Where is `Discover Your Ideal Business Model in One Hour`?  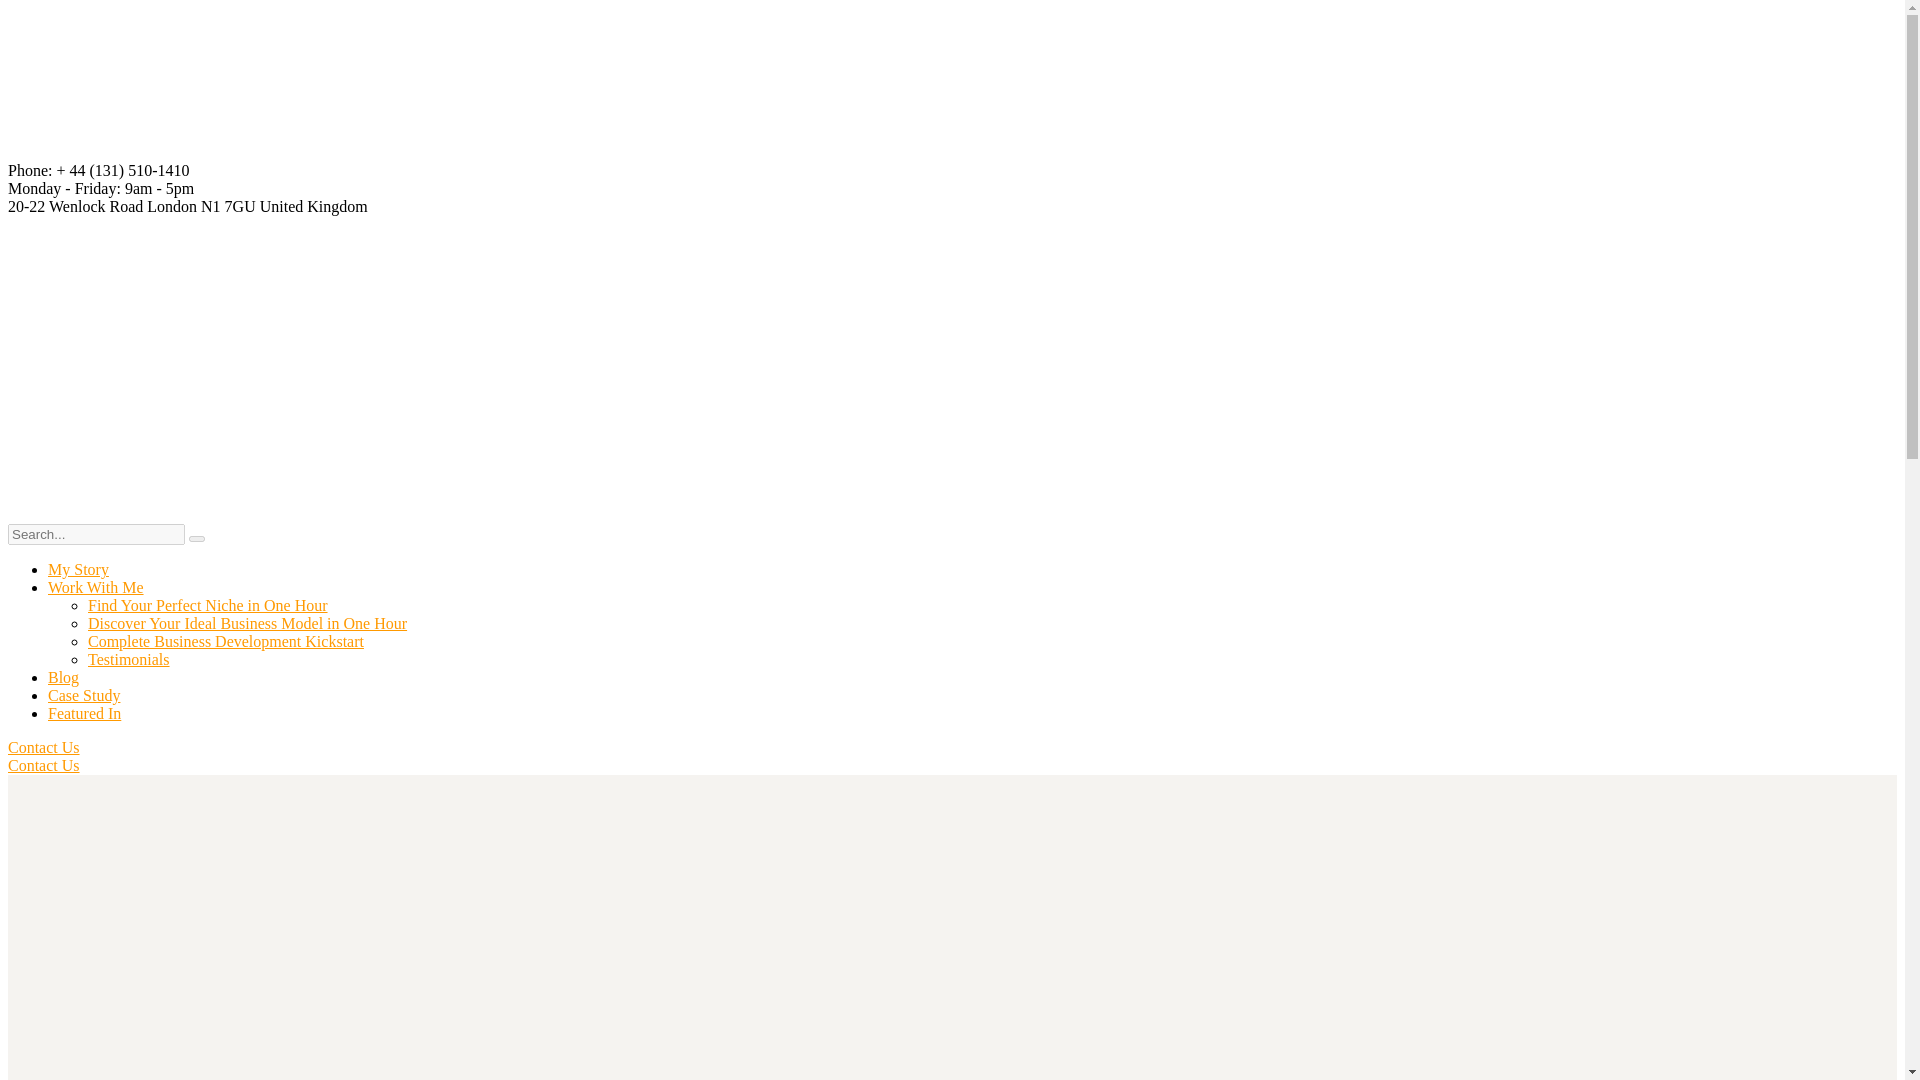
Discover Your Ideal Business Model in One Hour is located at coordinates (248, 622).